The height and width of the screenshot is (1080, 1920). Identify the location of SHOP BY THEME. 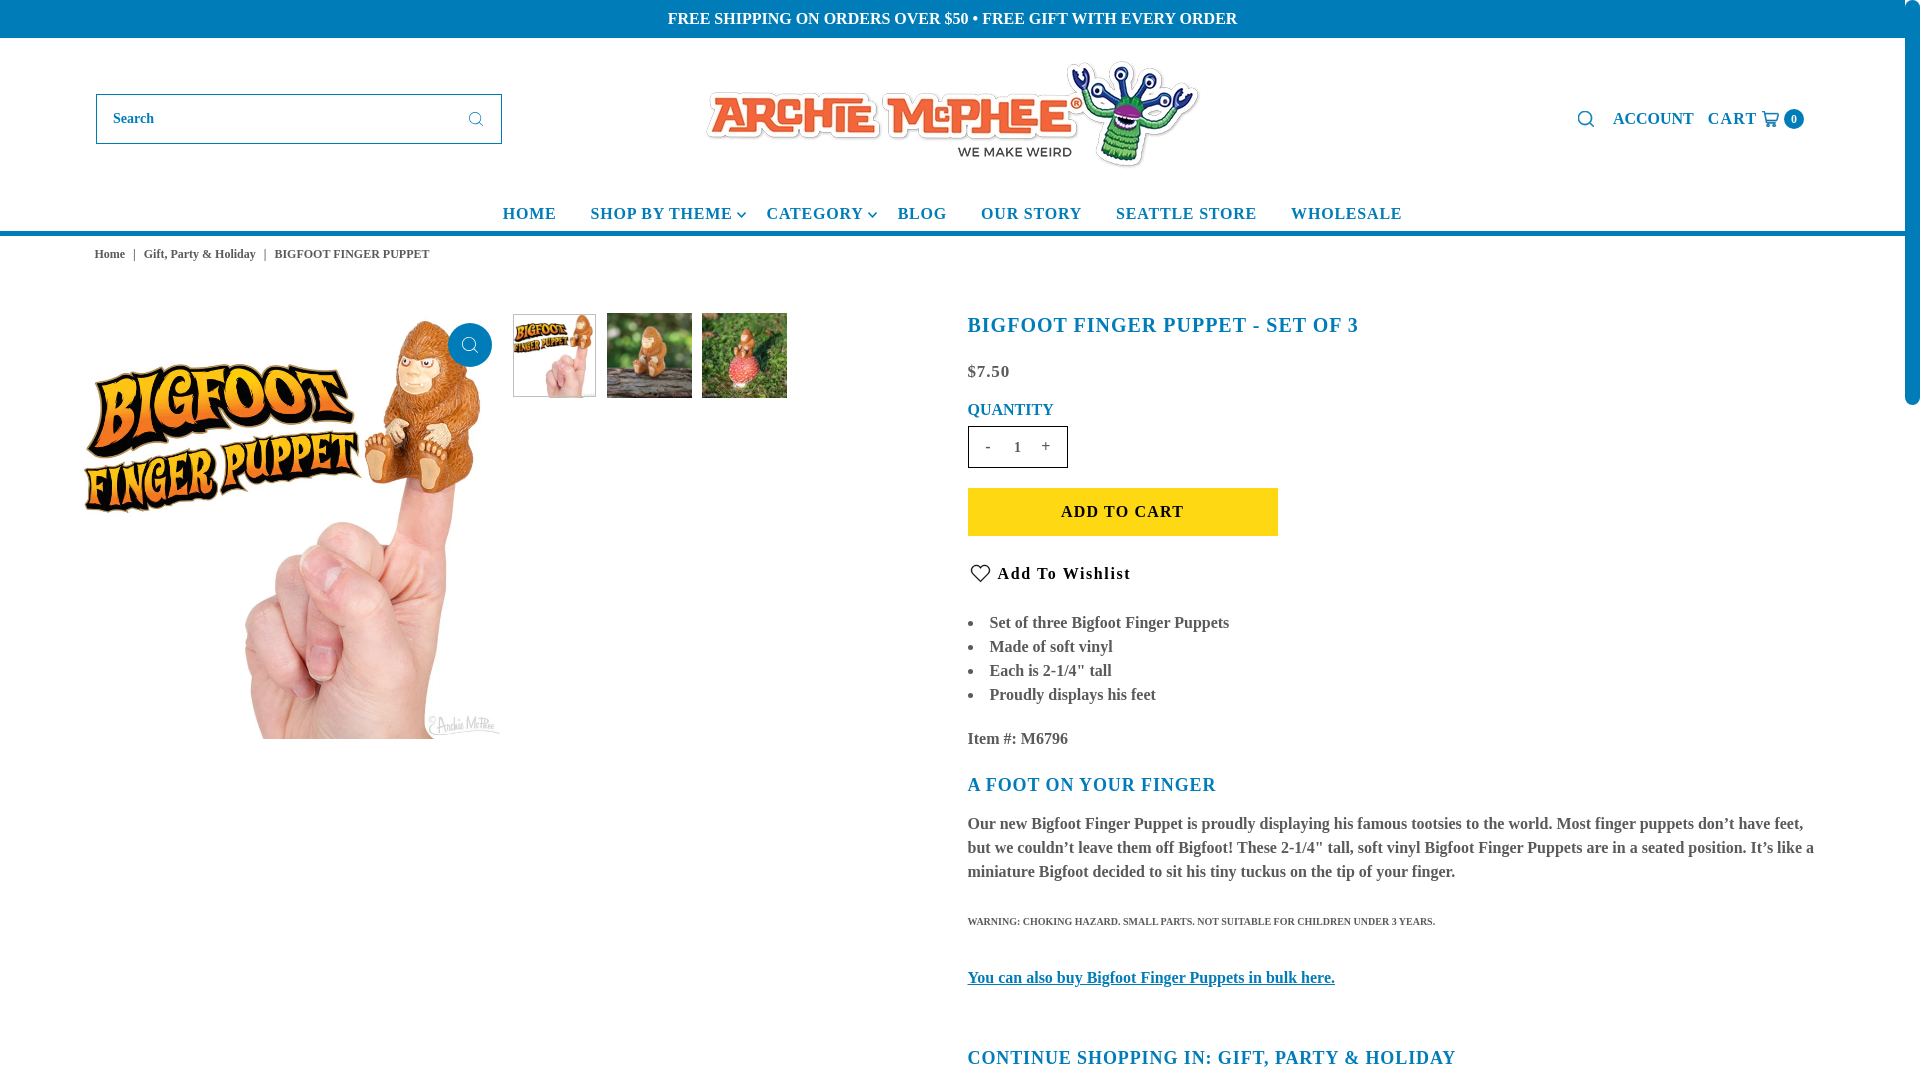
(662, 213).